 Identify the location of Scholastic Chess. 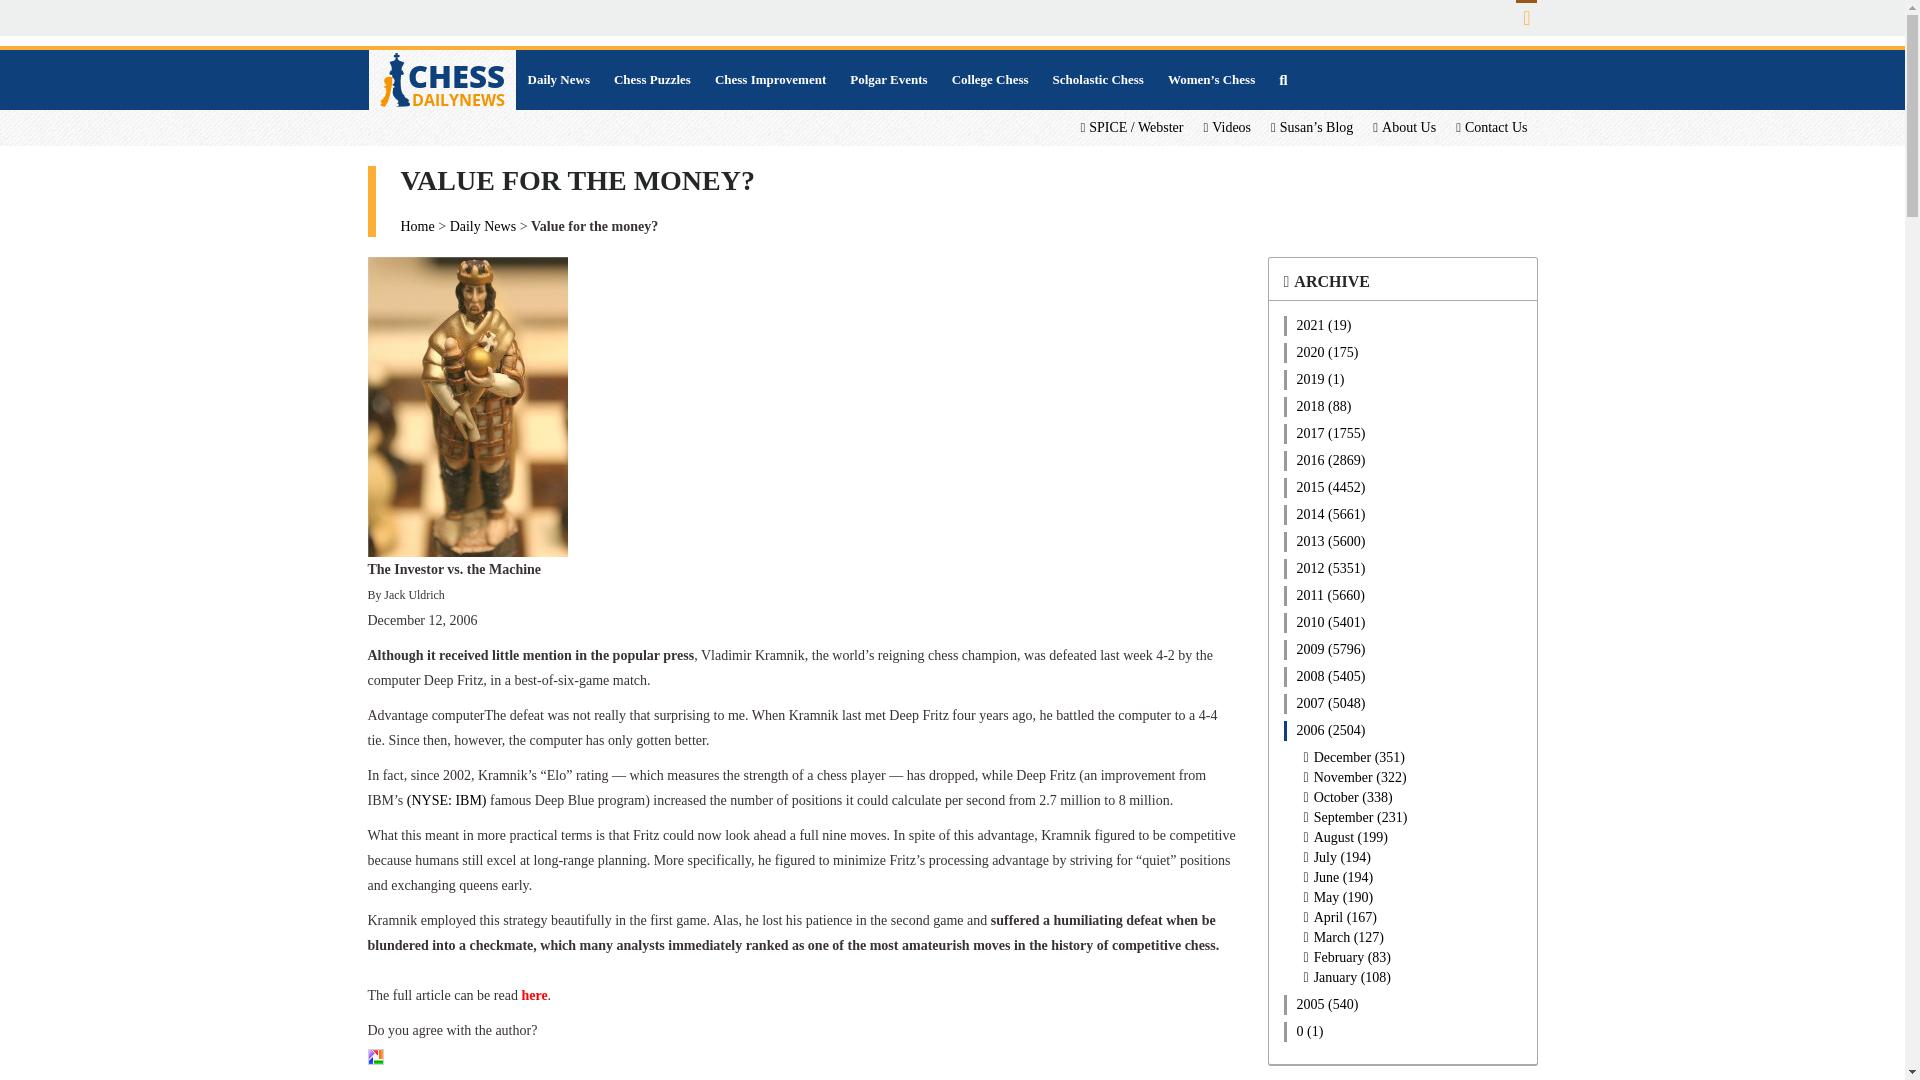
(1098, 80).